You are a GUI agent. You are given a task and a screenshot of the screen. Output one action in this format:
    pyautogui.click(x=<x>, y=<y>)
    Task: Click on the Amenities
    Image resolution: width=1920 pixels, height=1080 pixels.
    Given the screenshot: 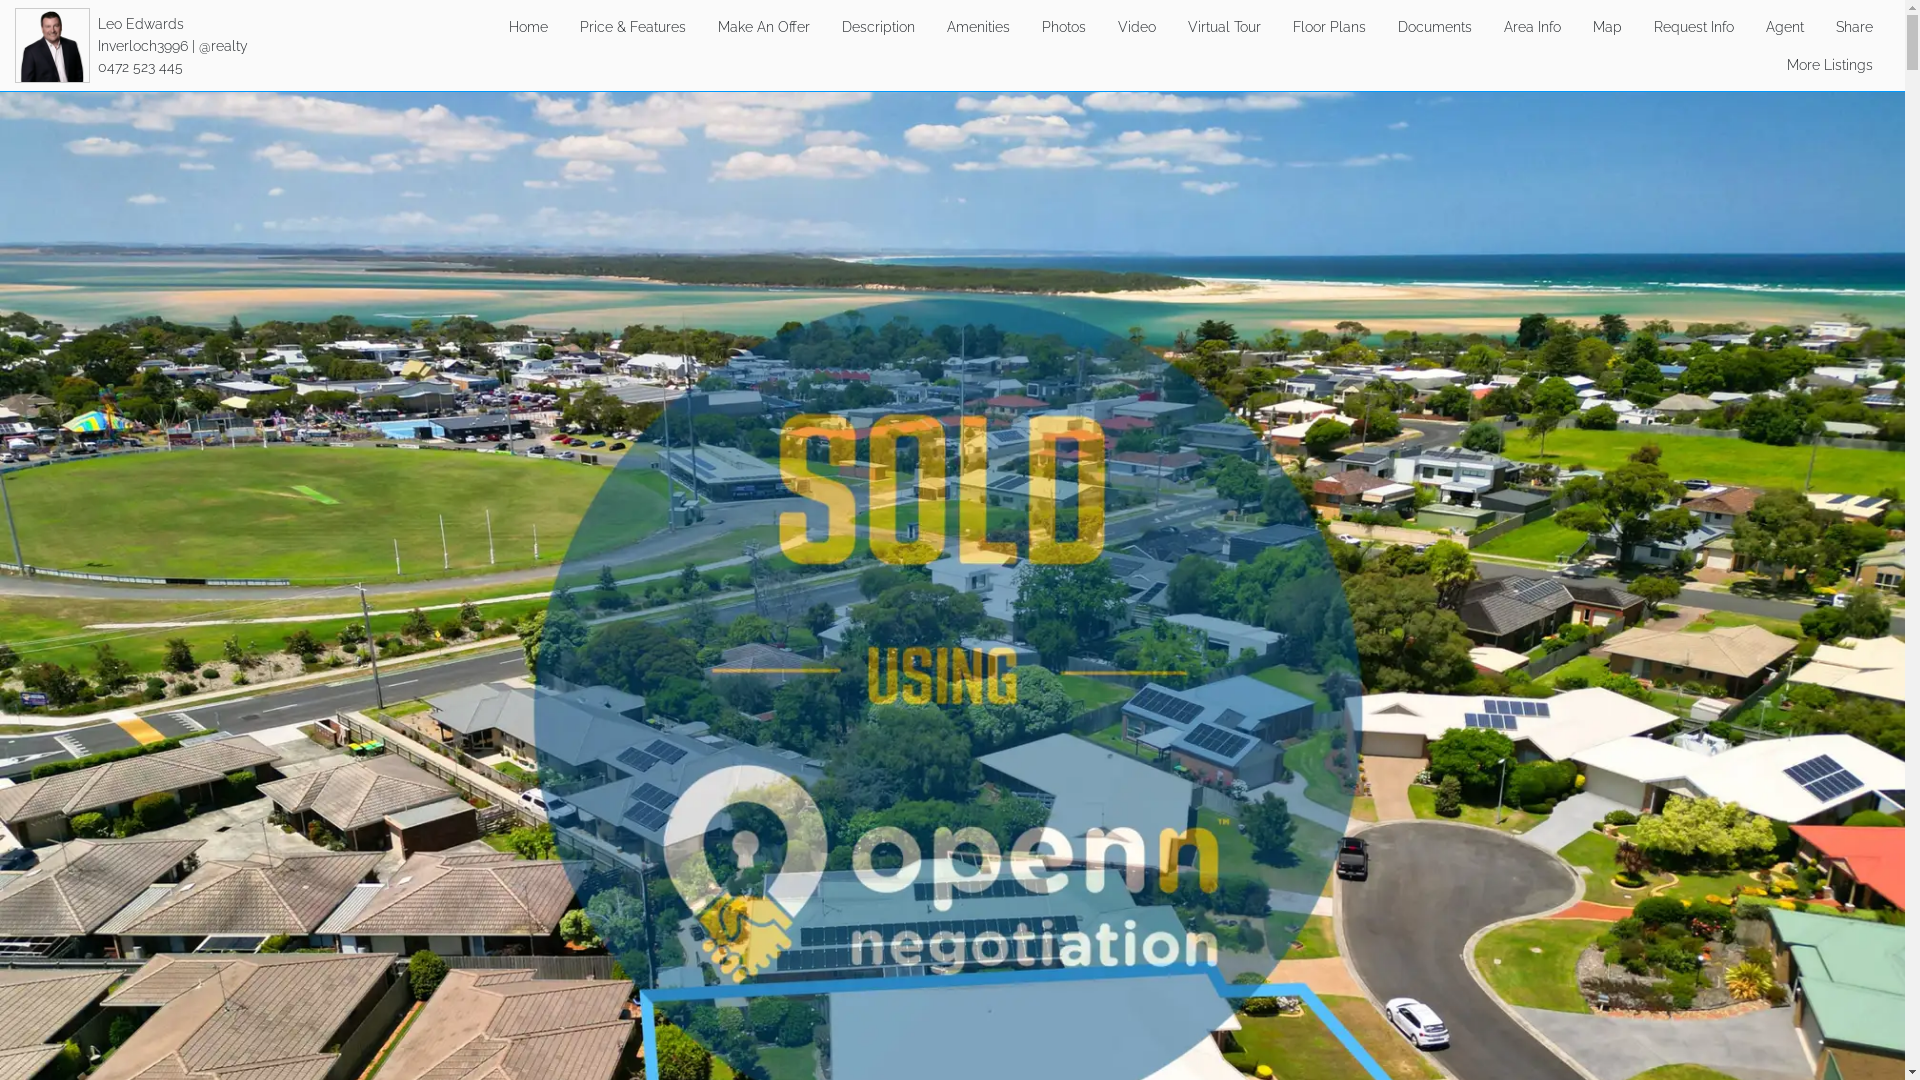 What is the action you would take?
    pyautogui.click(x=978, y=27)
    